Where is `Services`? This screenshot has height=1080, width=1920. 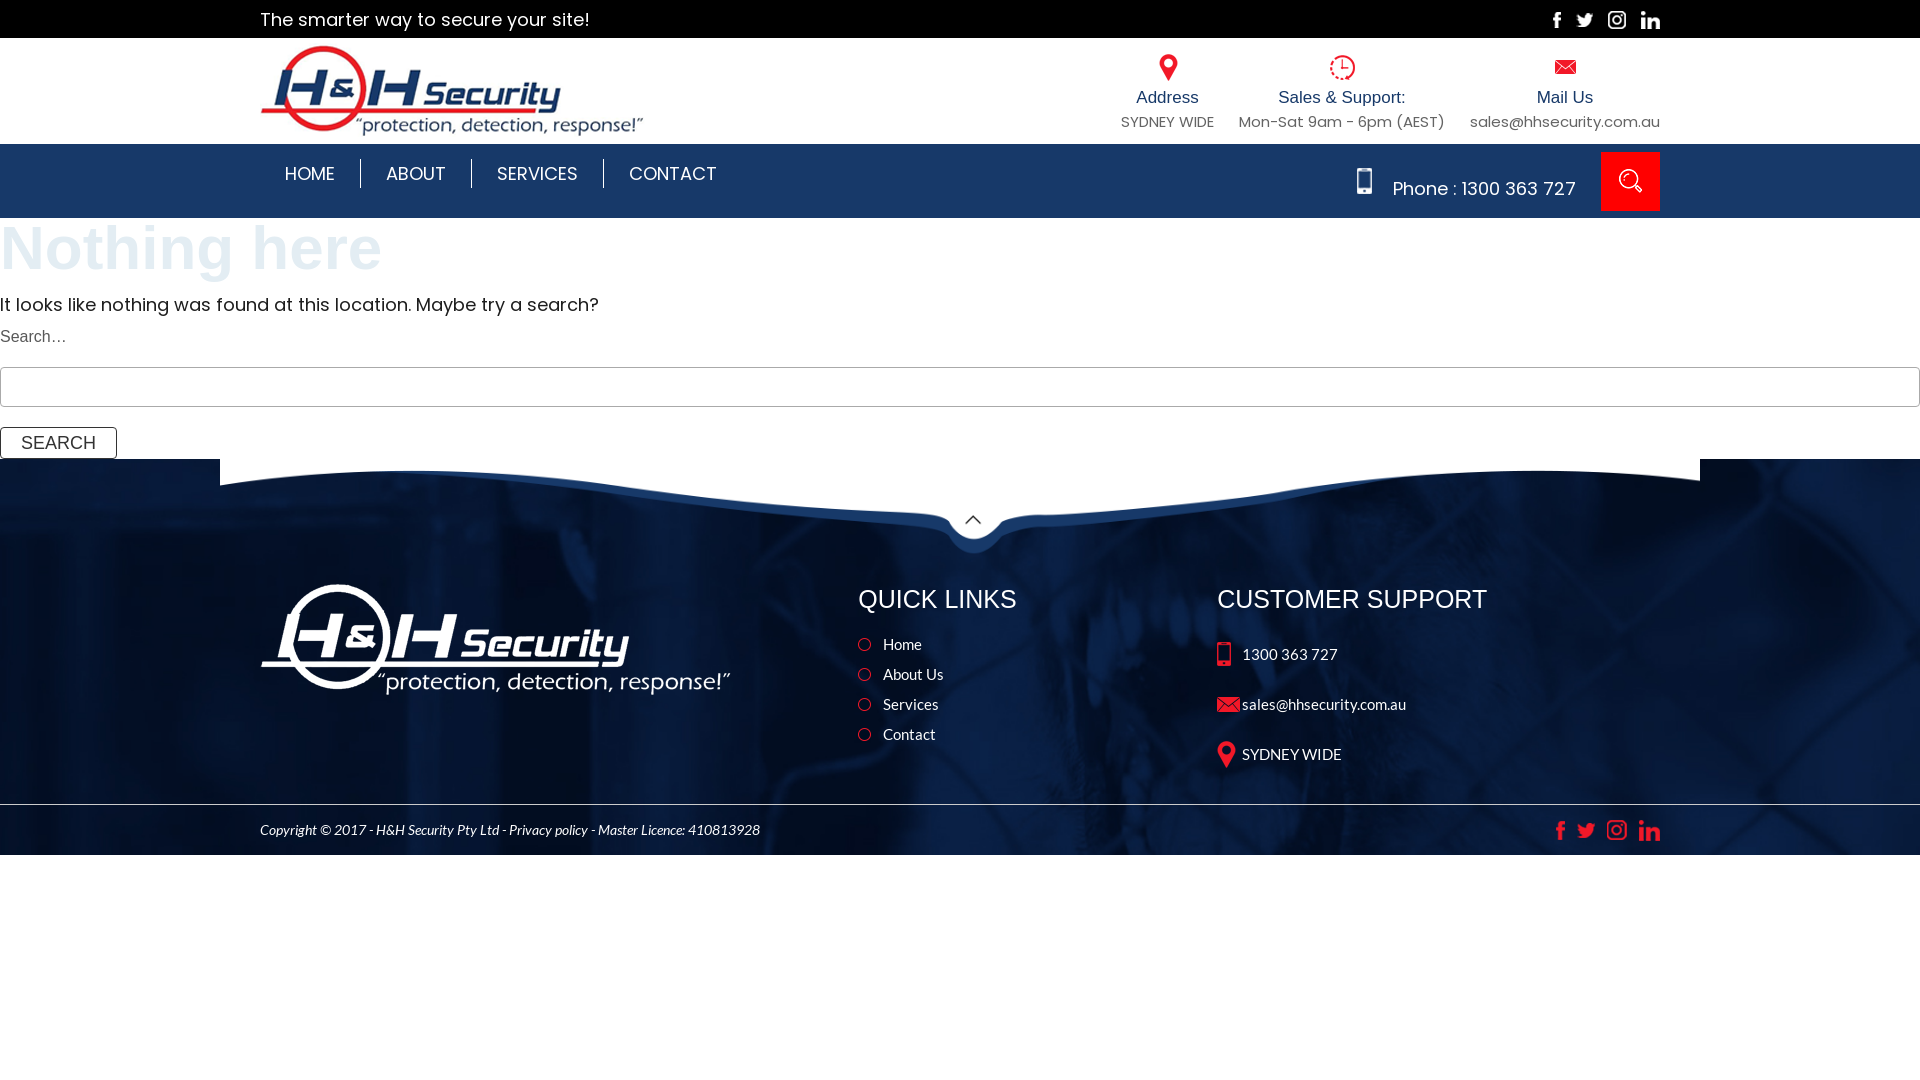 Services is located at coordinates (1032, 704).